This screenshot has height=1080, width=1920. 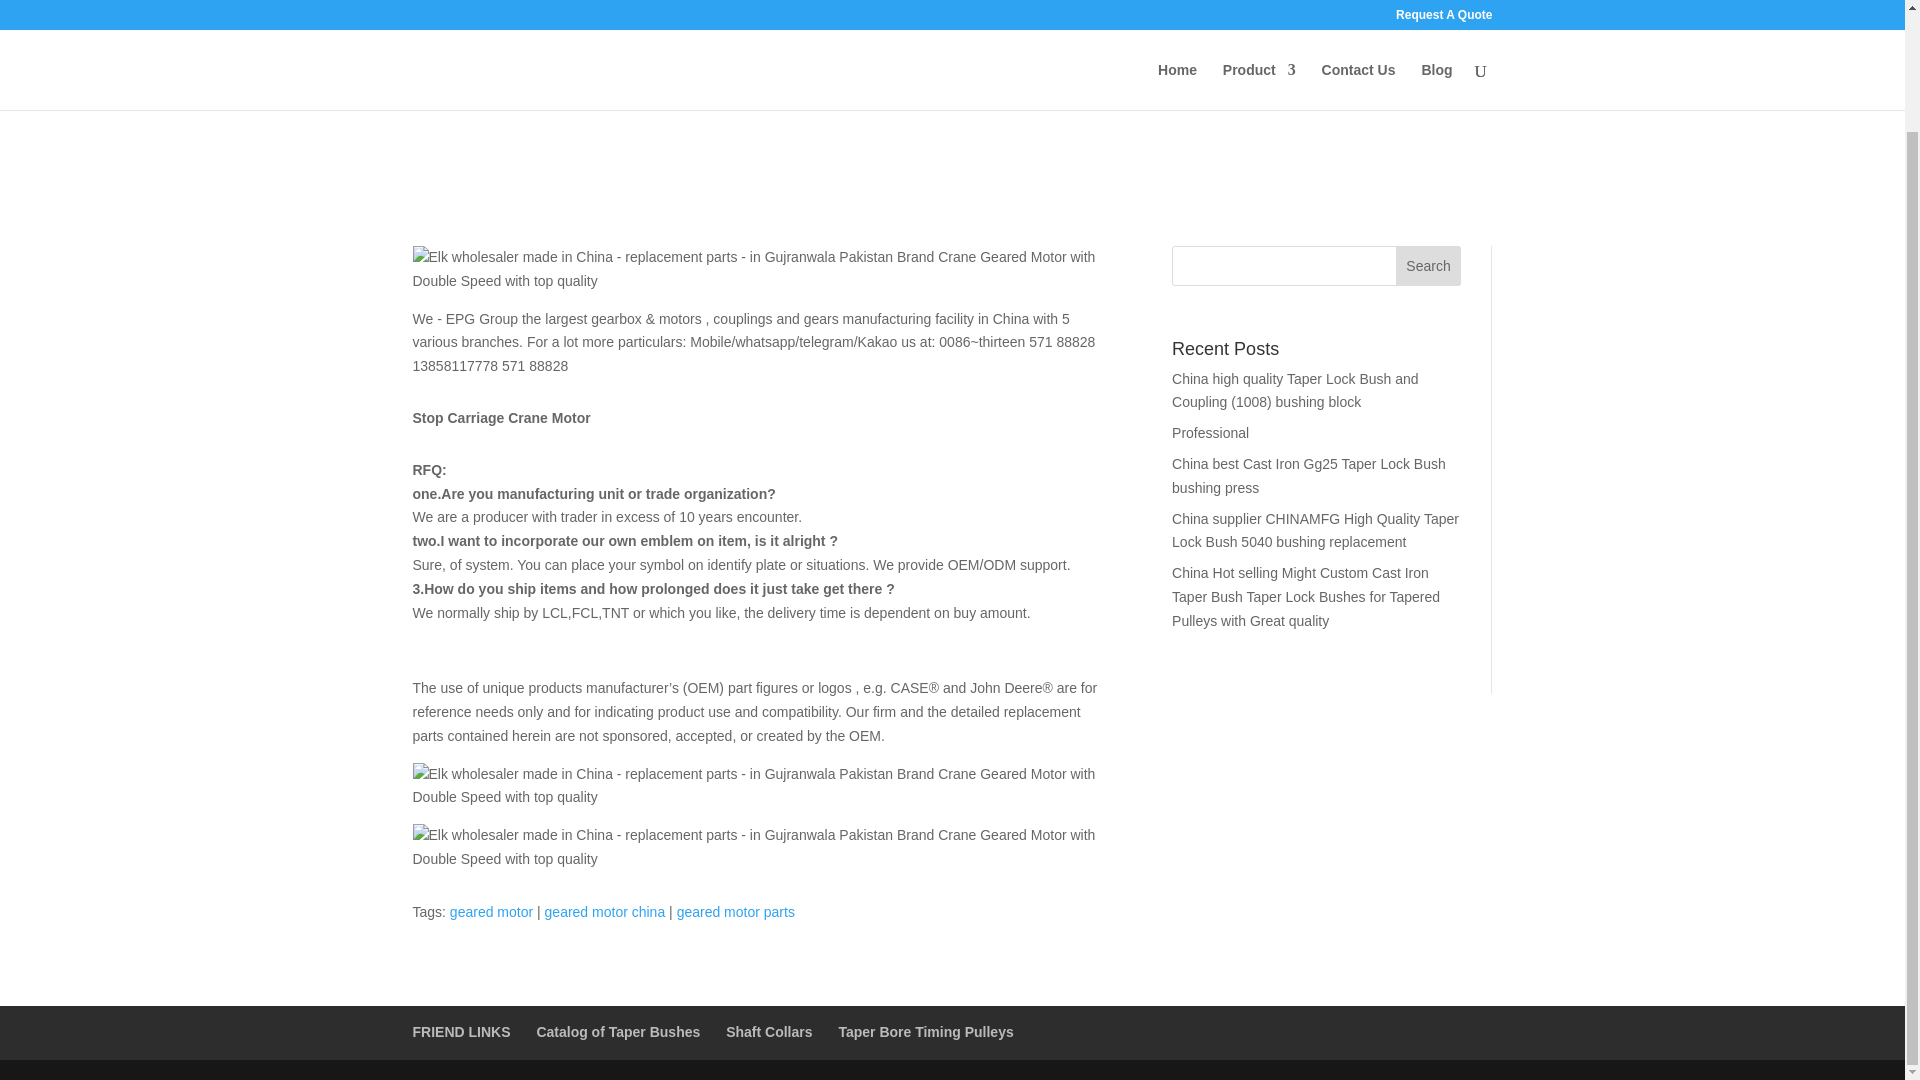 What do you see at coordinates (618, 1032) in the screenshot?
I see `Catalog of Taper Bushes` at bounding box center [618, 1032].